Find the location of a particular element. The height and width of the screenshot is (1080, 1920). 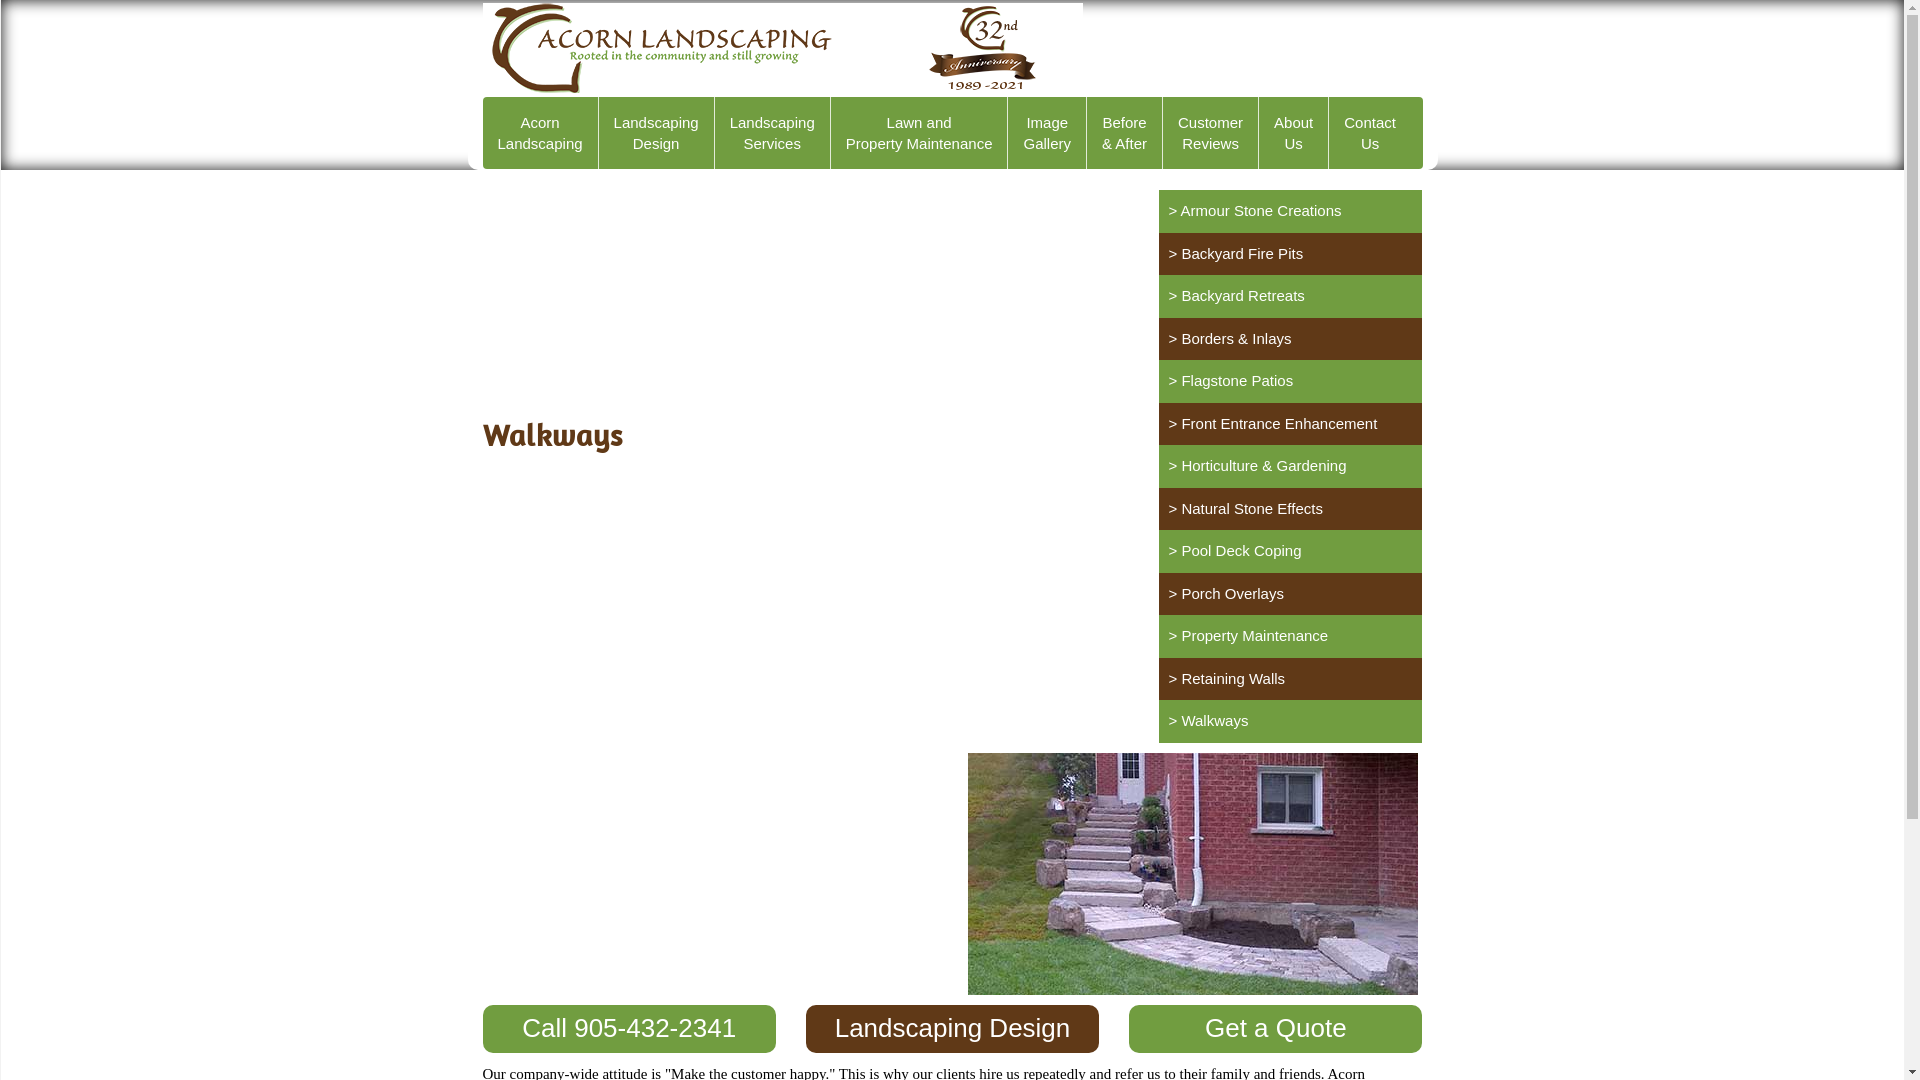

> Backyard Retreats is located at coordinates (1290, 296).